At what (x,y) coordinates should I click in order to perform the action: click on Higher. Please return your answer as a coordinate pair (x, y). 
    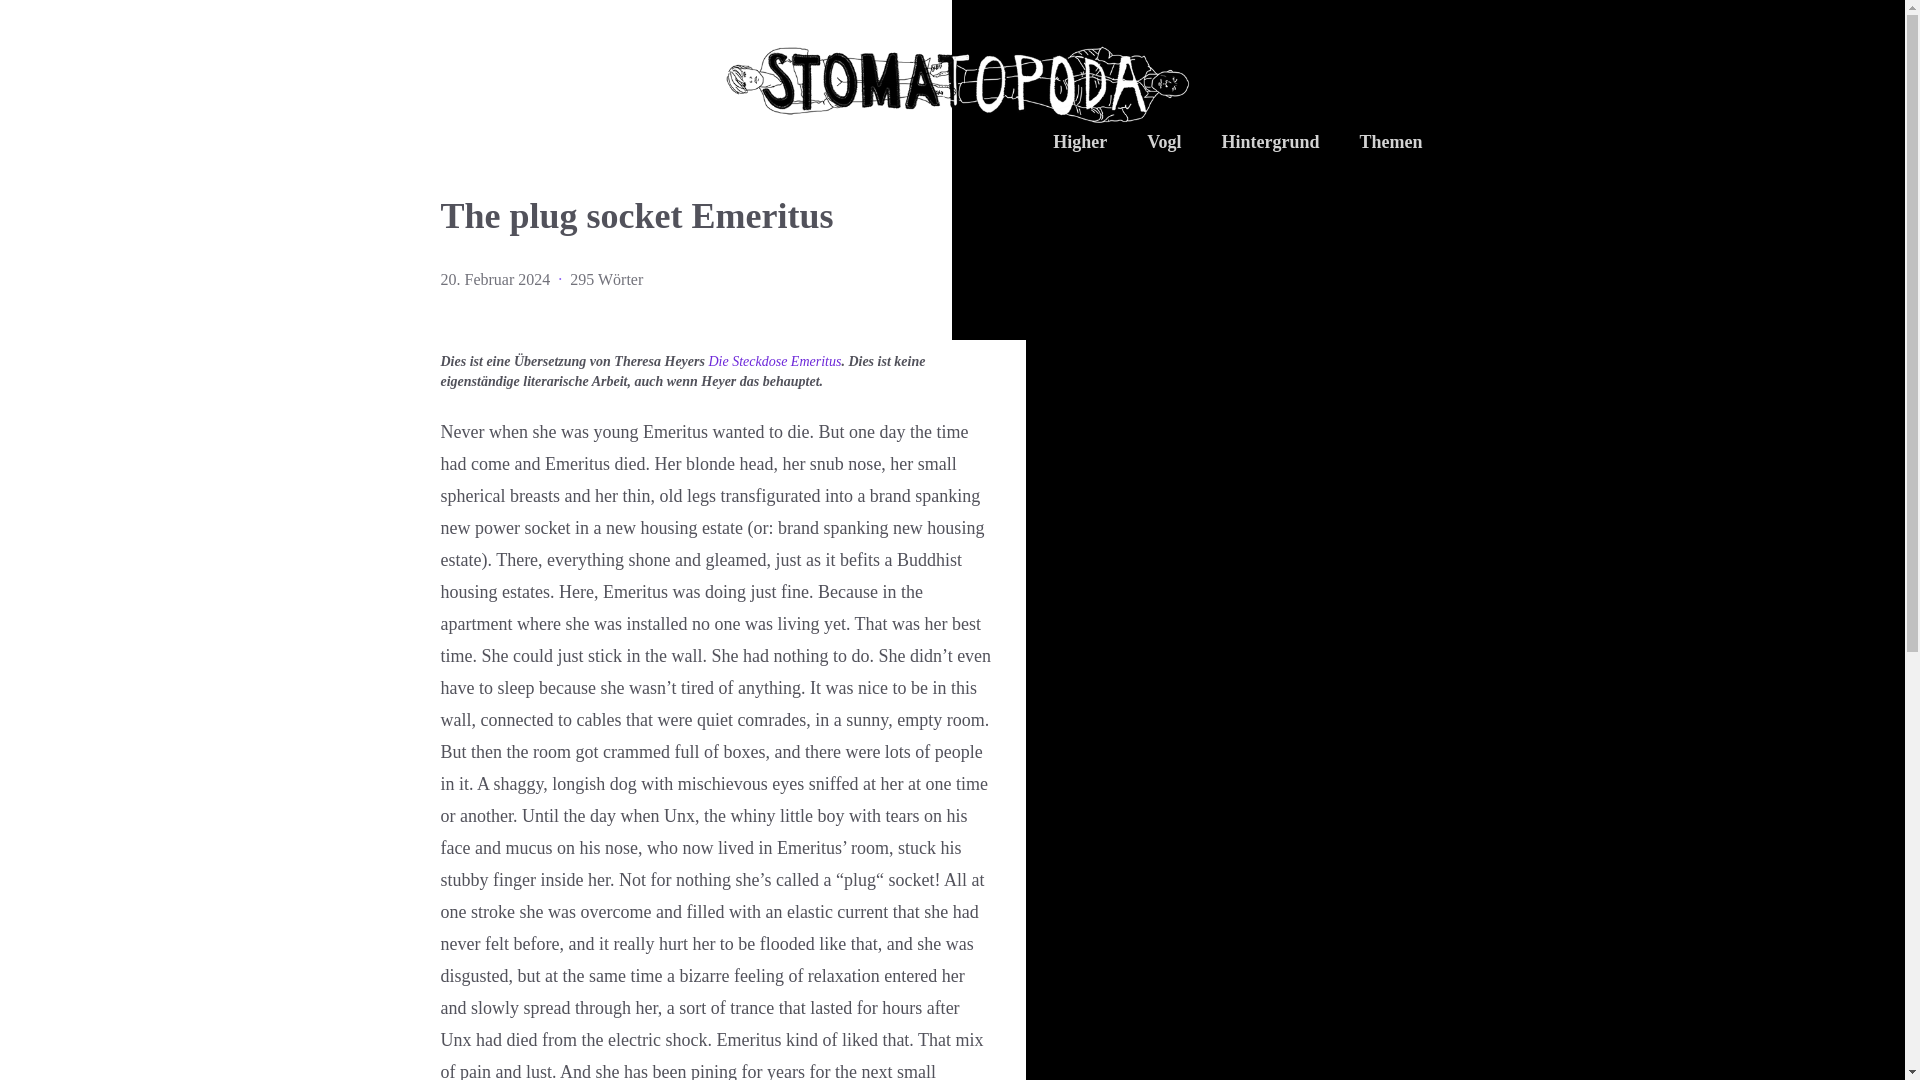
    Looking at the image, I should click on (1080, 147).